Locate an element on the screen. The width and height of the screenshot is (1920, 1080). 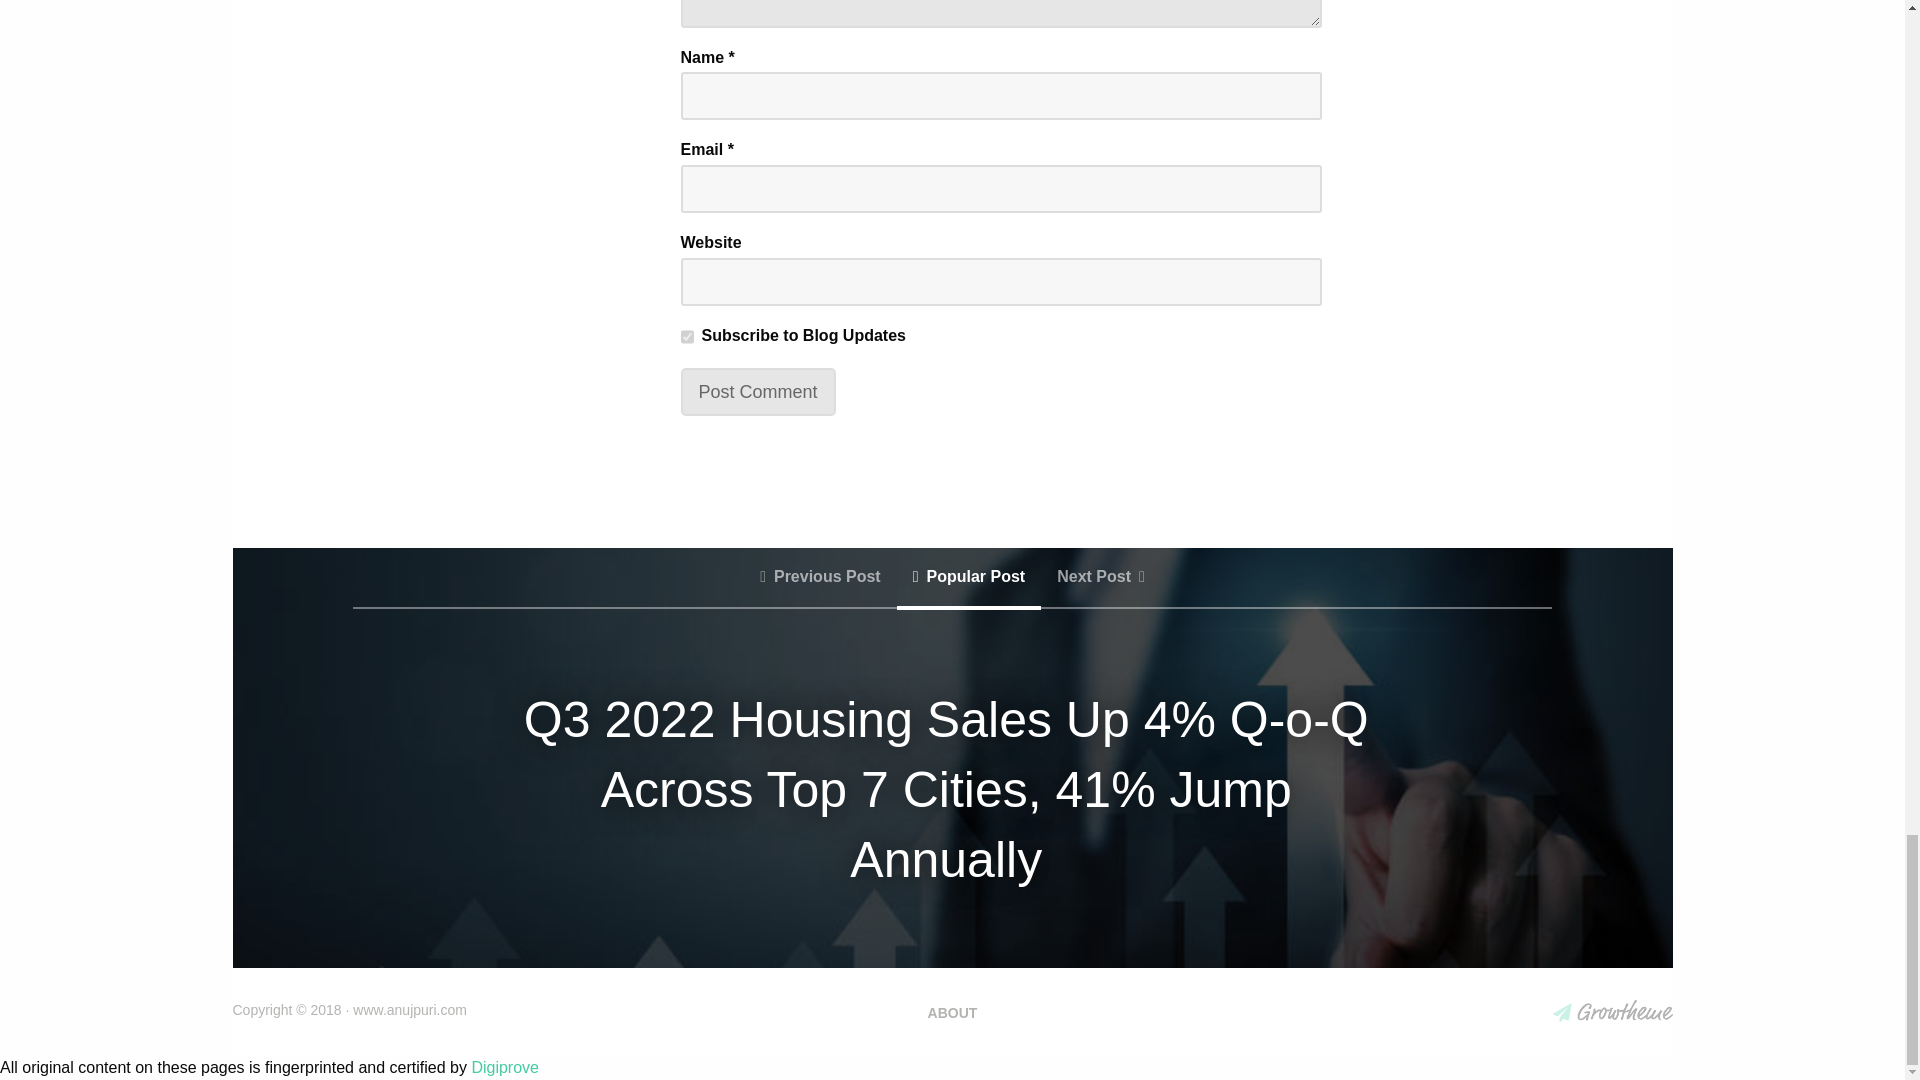
Post Comment is located at coordinates (757, 392).